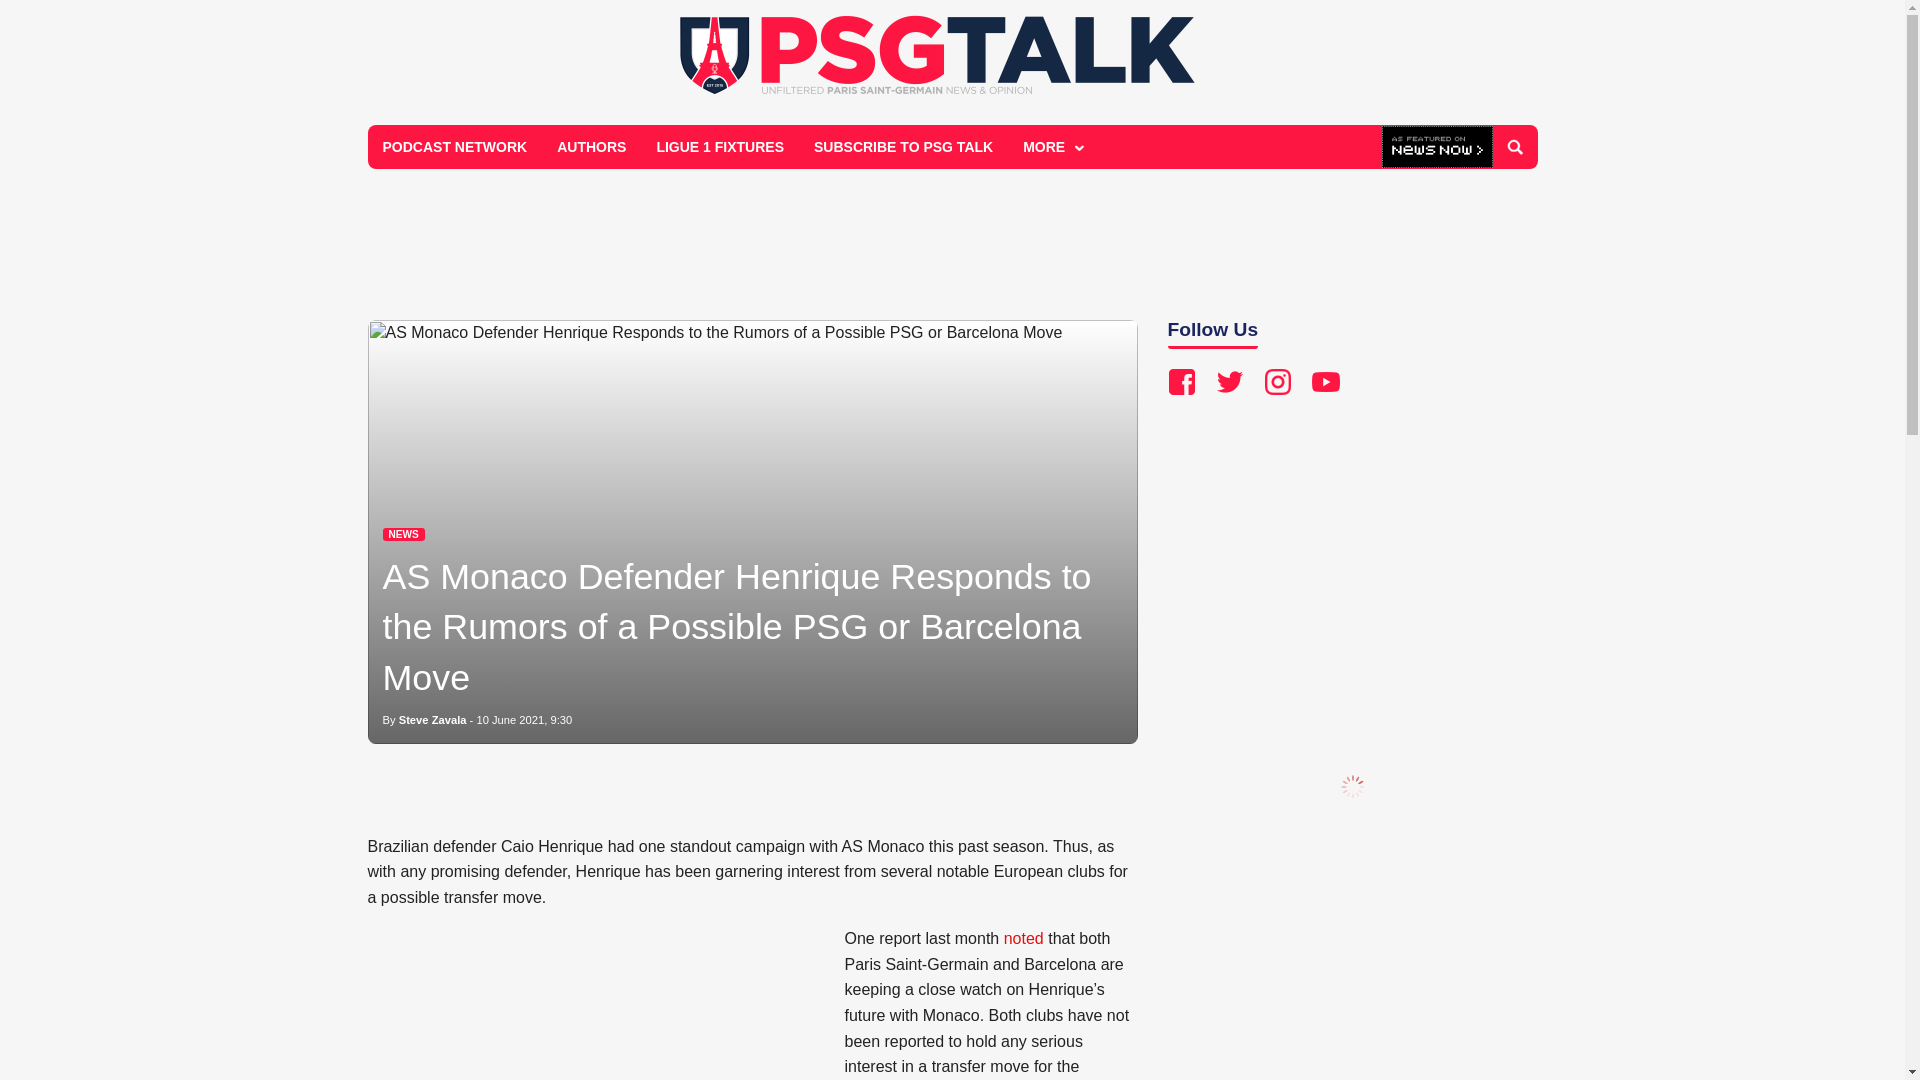 The image size is (1920, 1080). Describe the element at coordinates (1514, 147) in the screenshot. I see `Search` at that location.